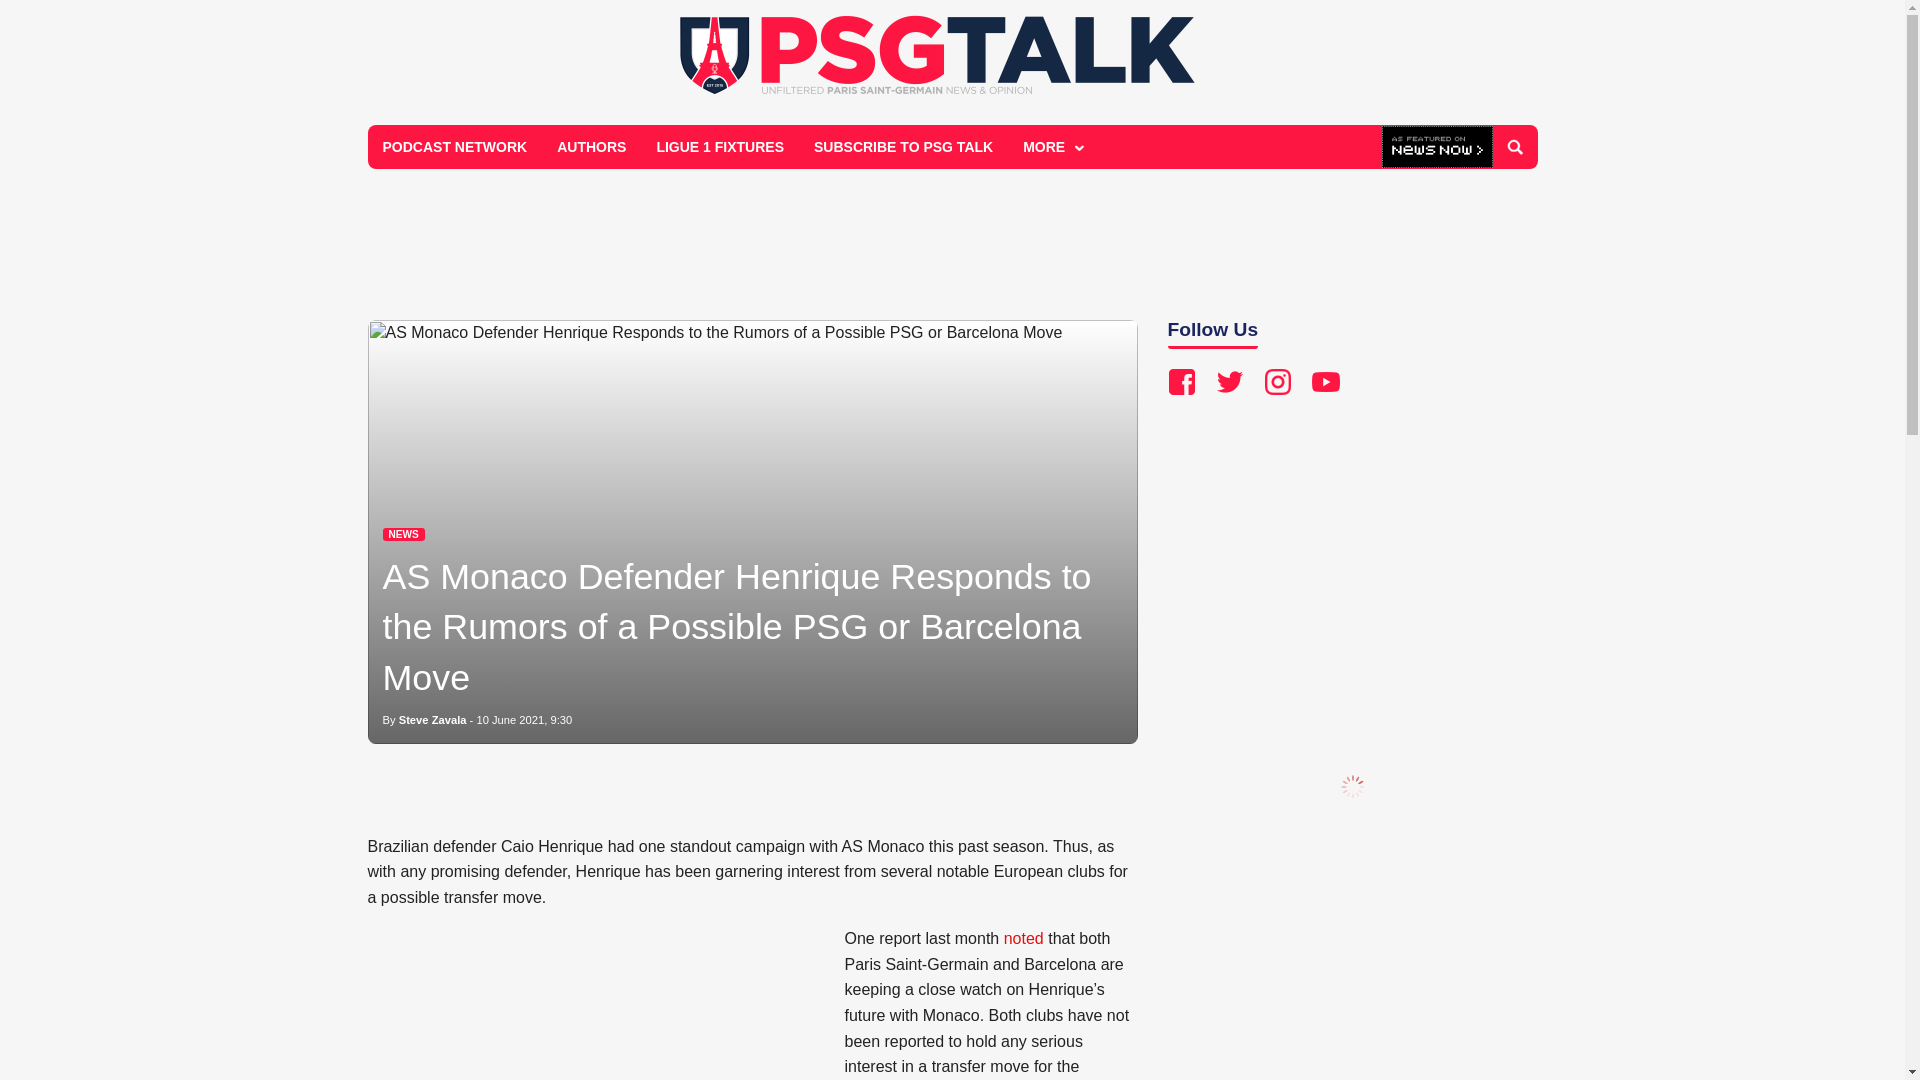 The image size is (1920, 1080). Describe the element at coordinates (1514, 147) in the screenshot. I see `Search` at that location.